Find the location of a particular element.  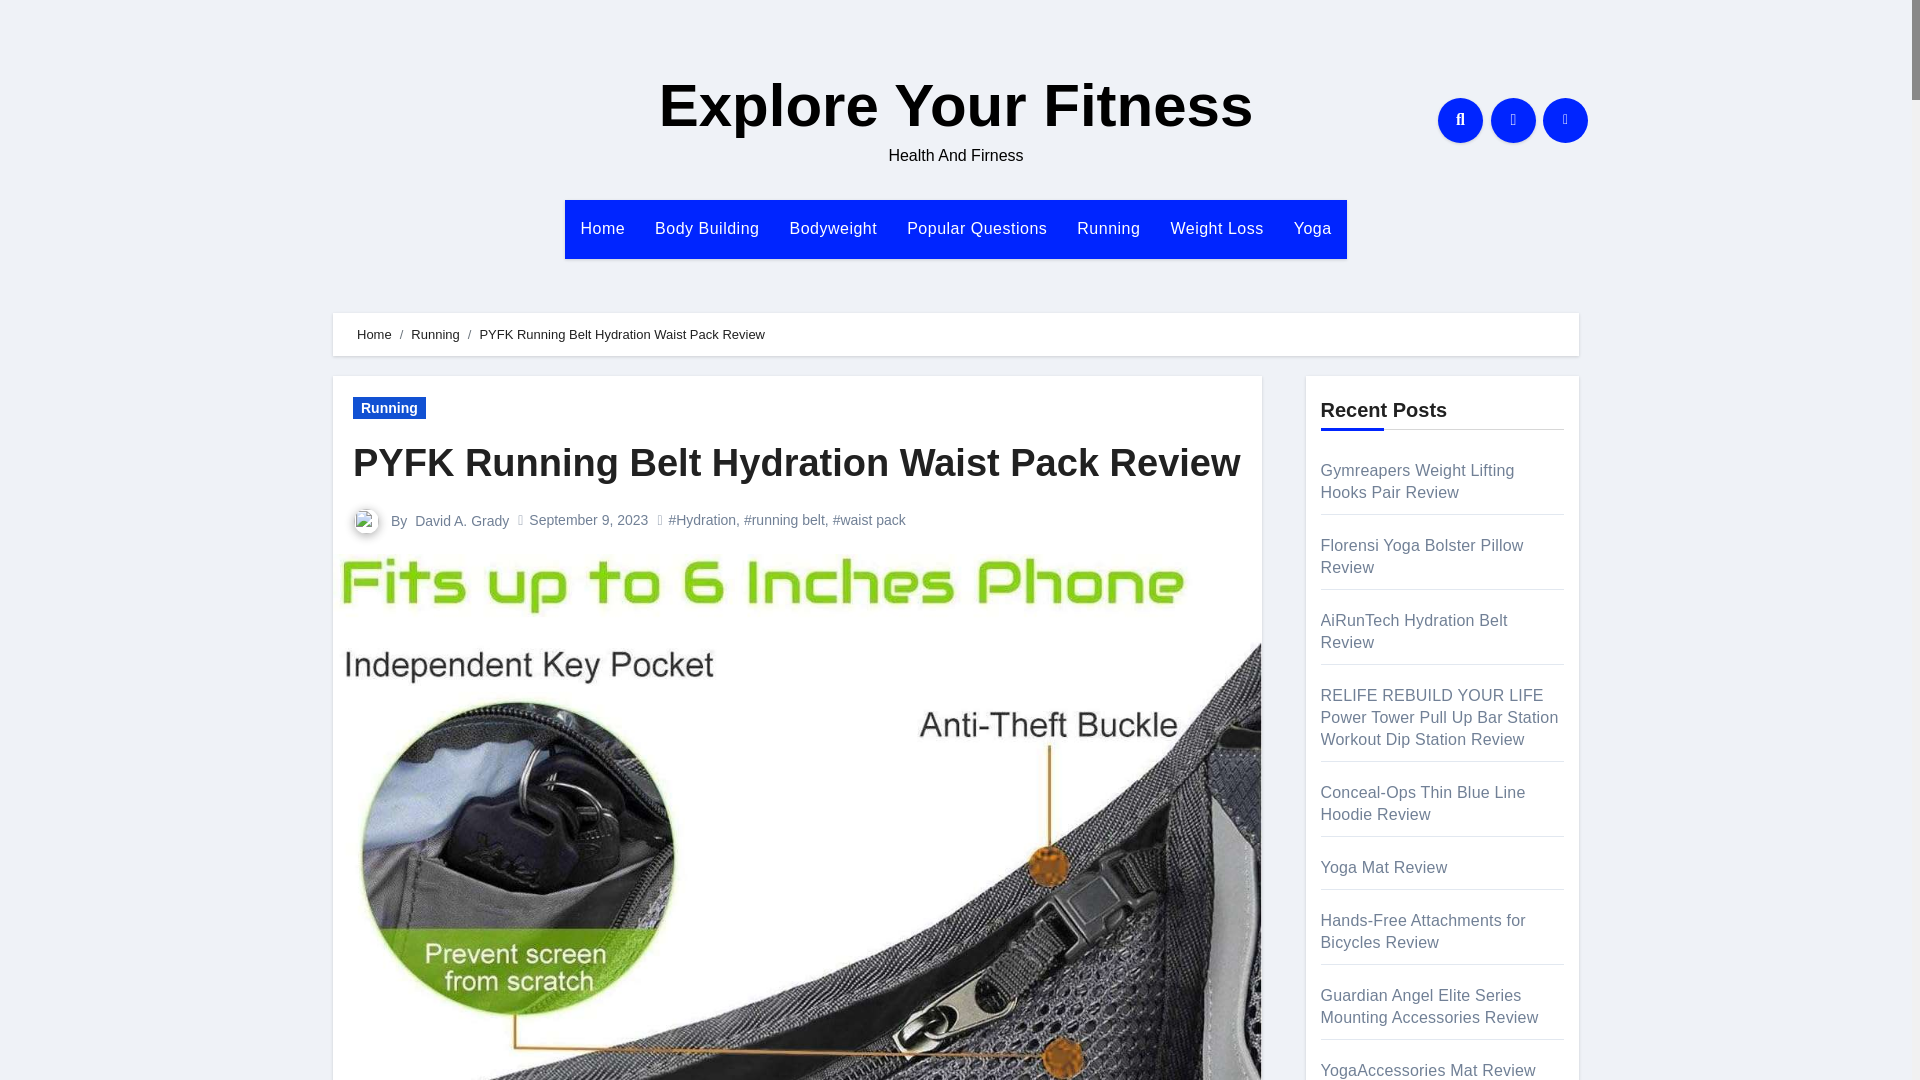

Running is located at coordinates (1108, 228).